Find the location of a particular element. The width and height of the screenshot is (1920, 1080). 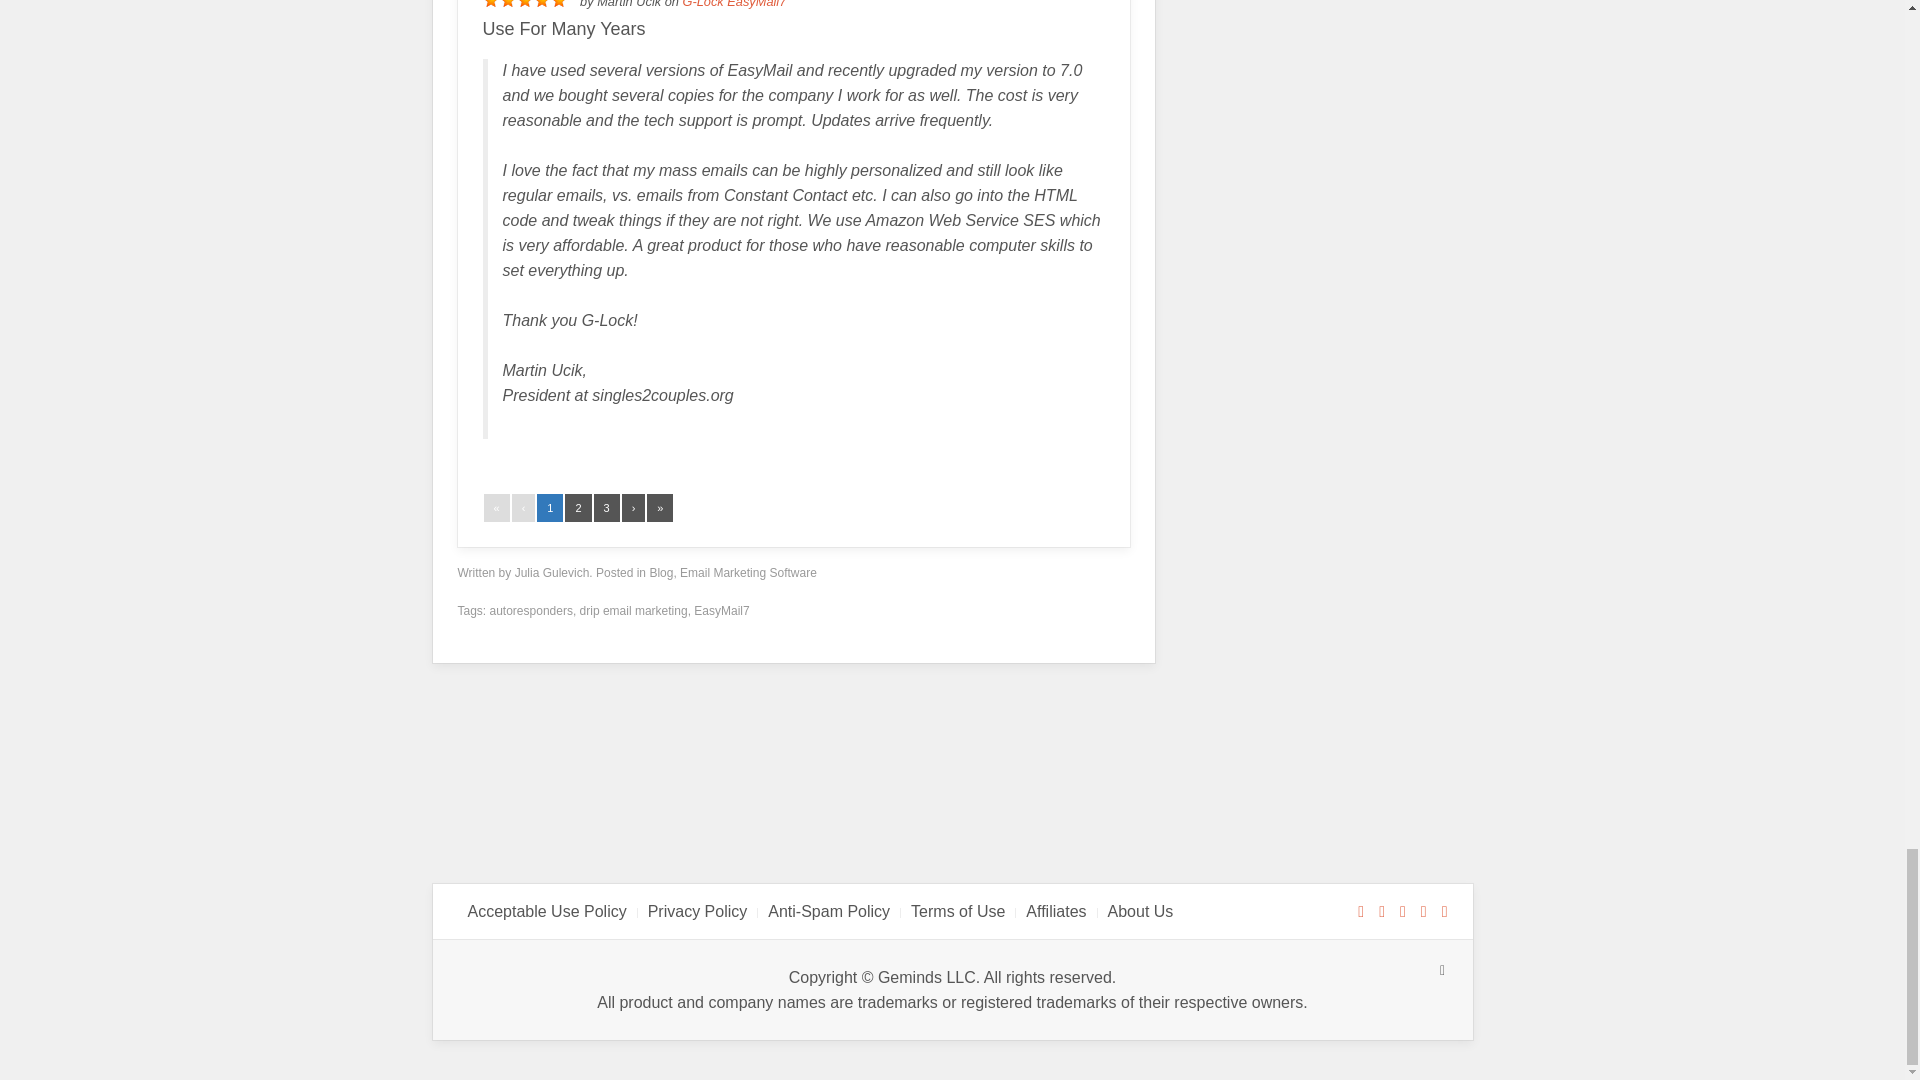

About Us is located at coordinates (1140, 911).